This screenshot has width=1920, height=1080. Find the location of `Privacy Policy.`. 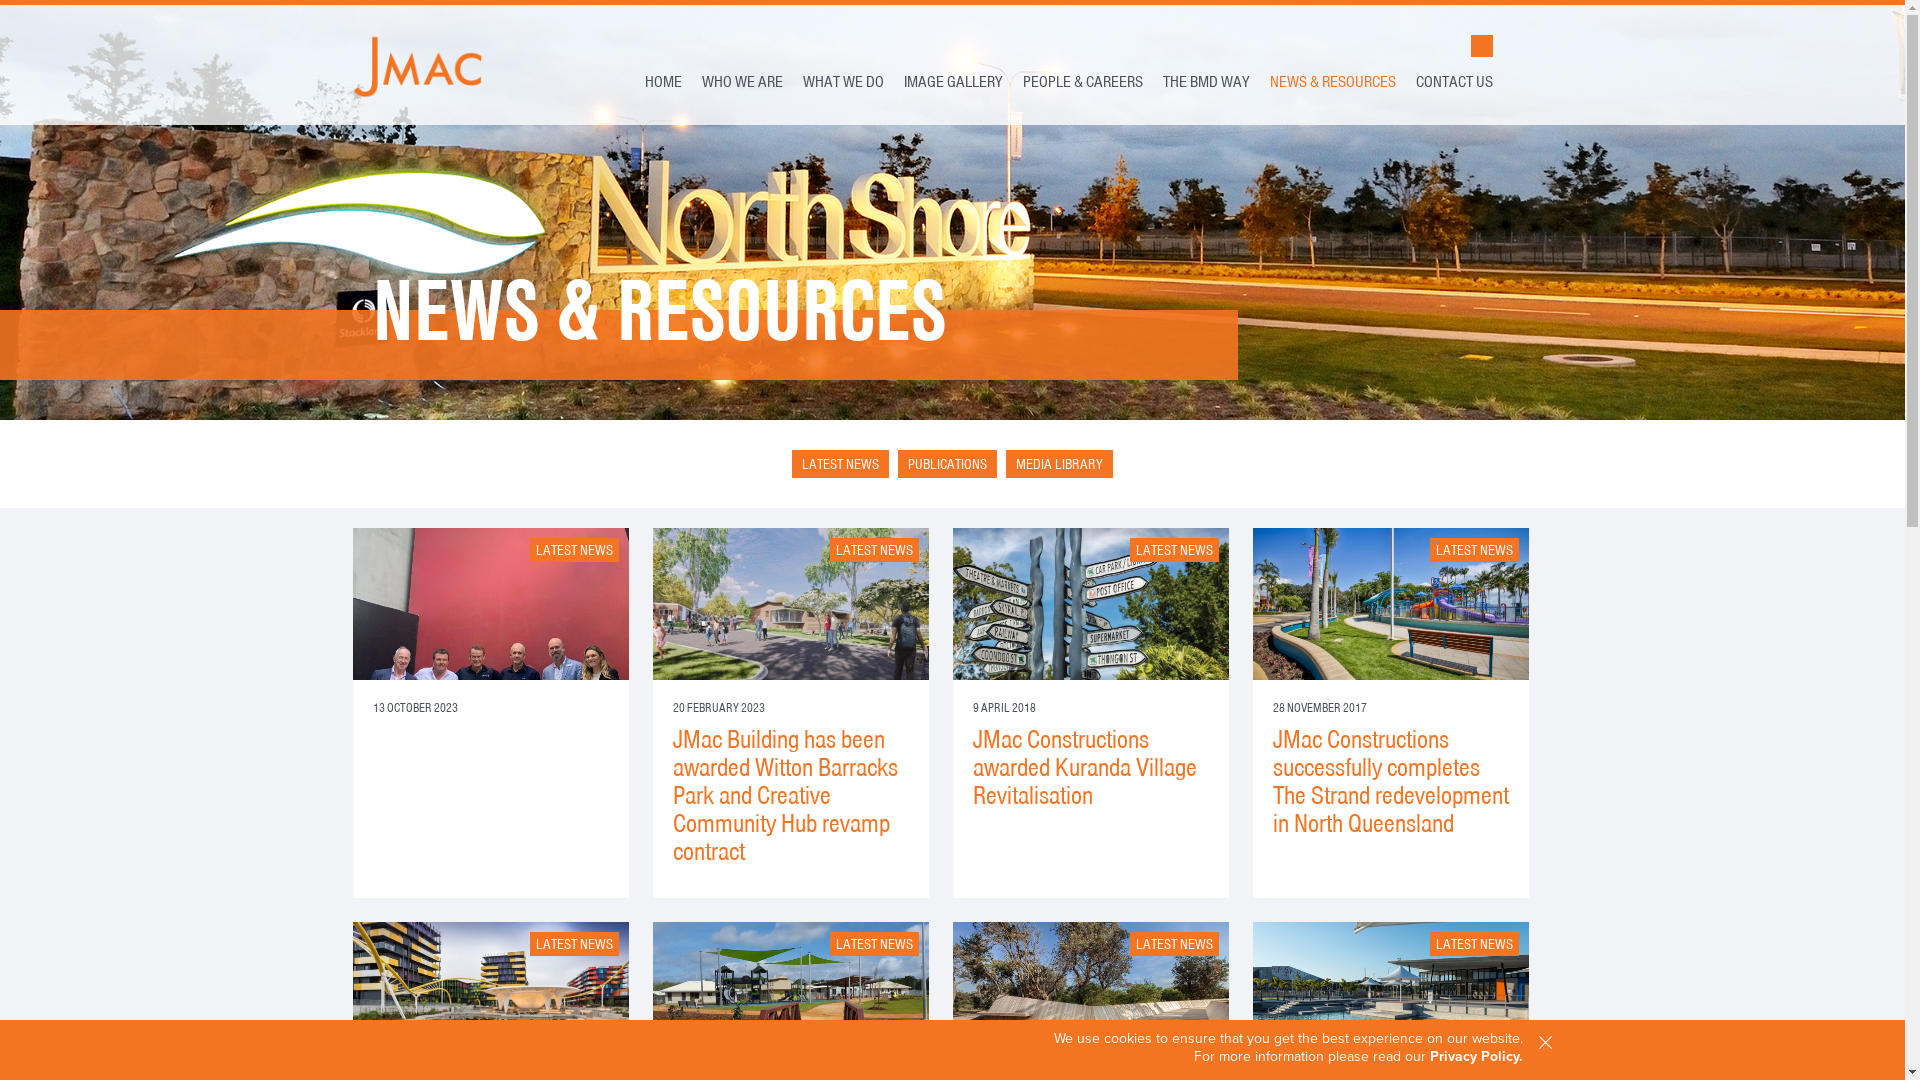

Privacy Policy. is located at coordinates (1476, 1056).